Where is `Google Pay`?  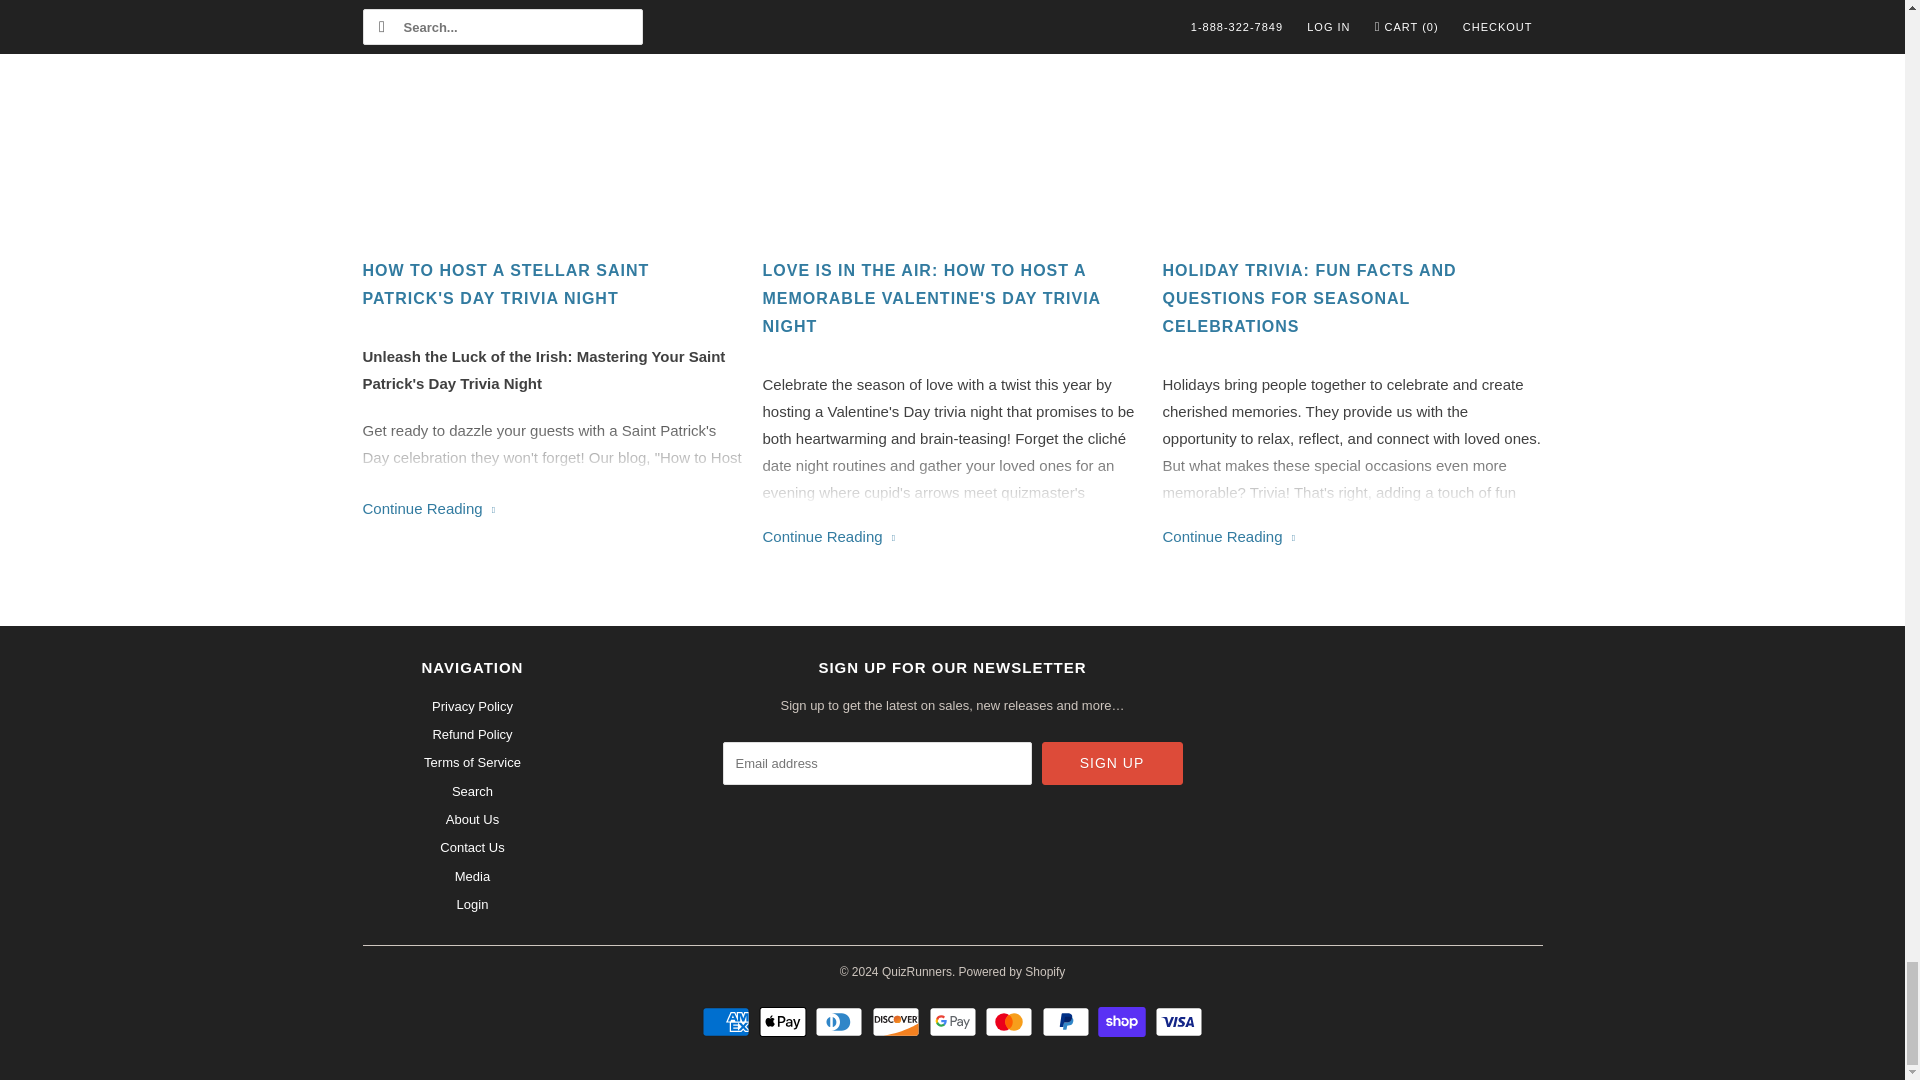
Google Pay is located at coordinates (954, 1021).